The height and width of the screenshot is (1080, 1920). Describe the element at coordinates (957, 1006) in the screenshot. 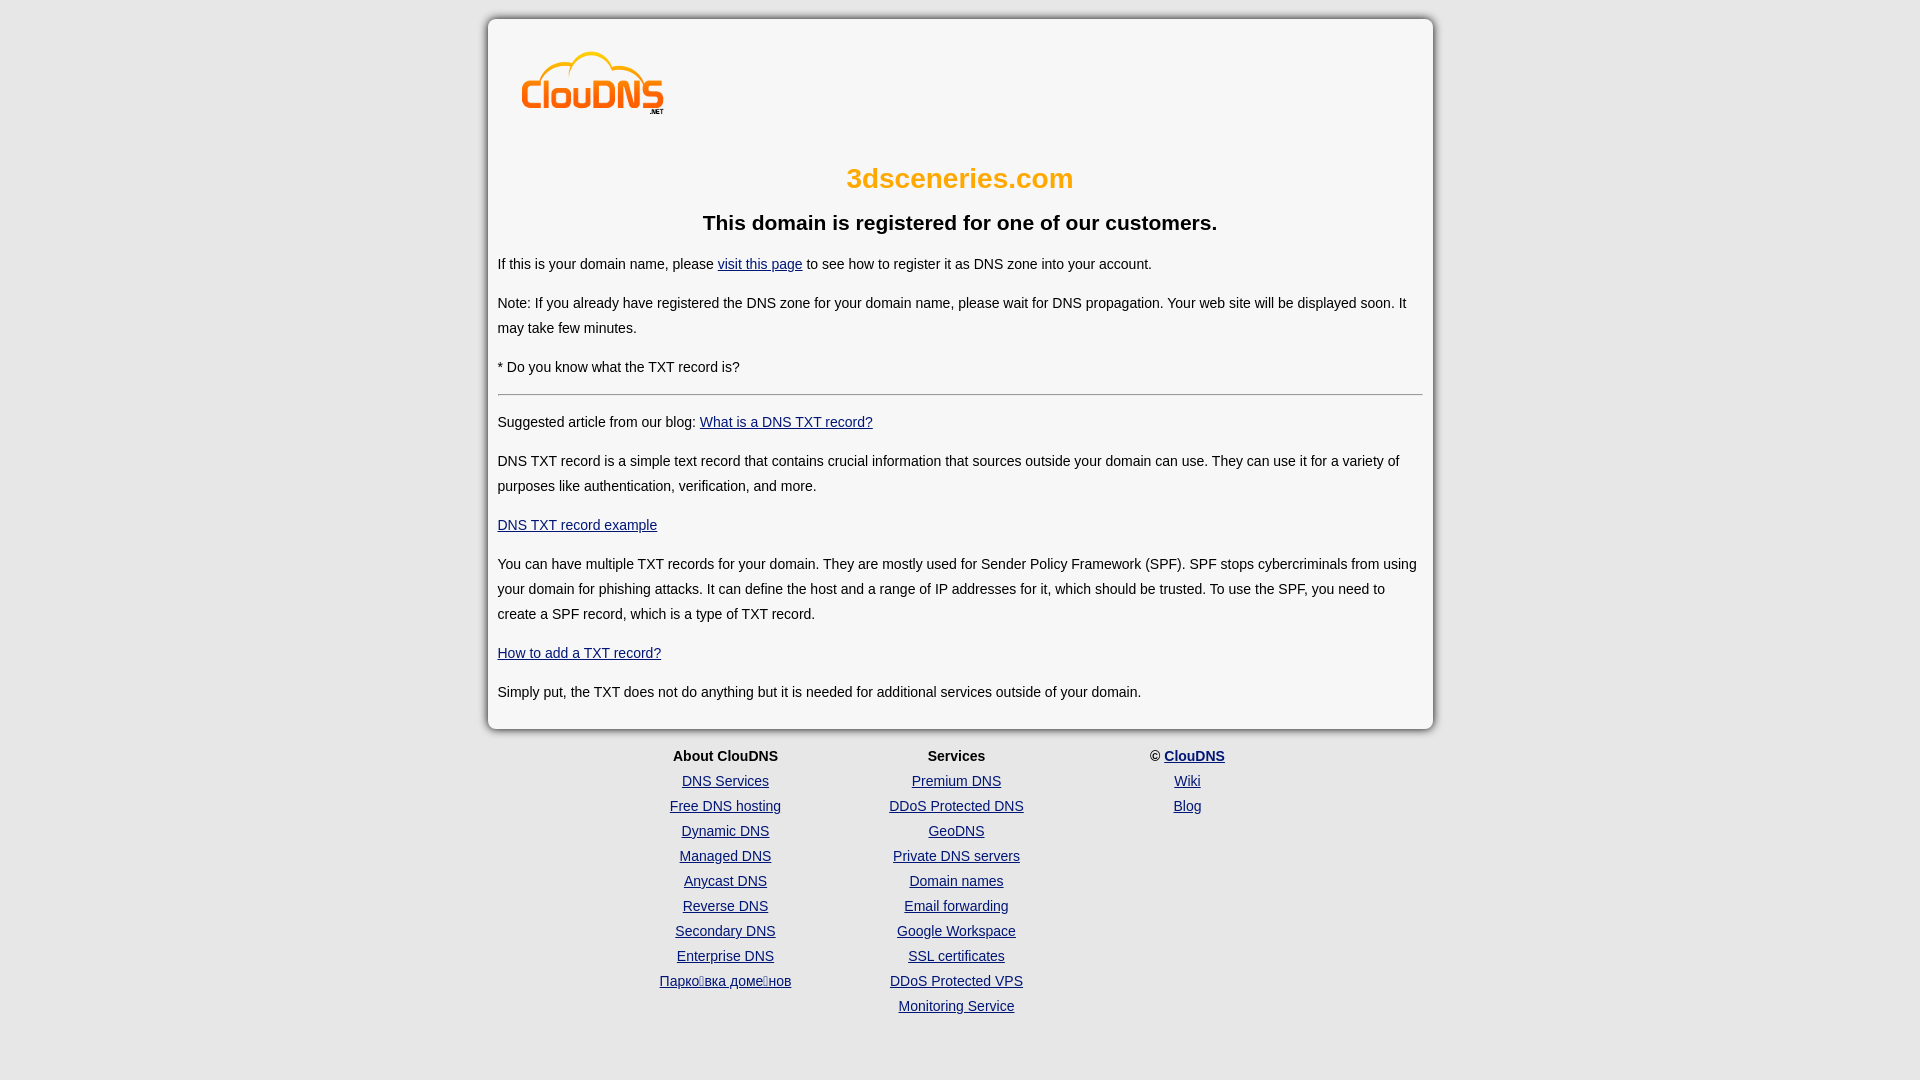

I see `Monitoring Service` at that location.